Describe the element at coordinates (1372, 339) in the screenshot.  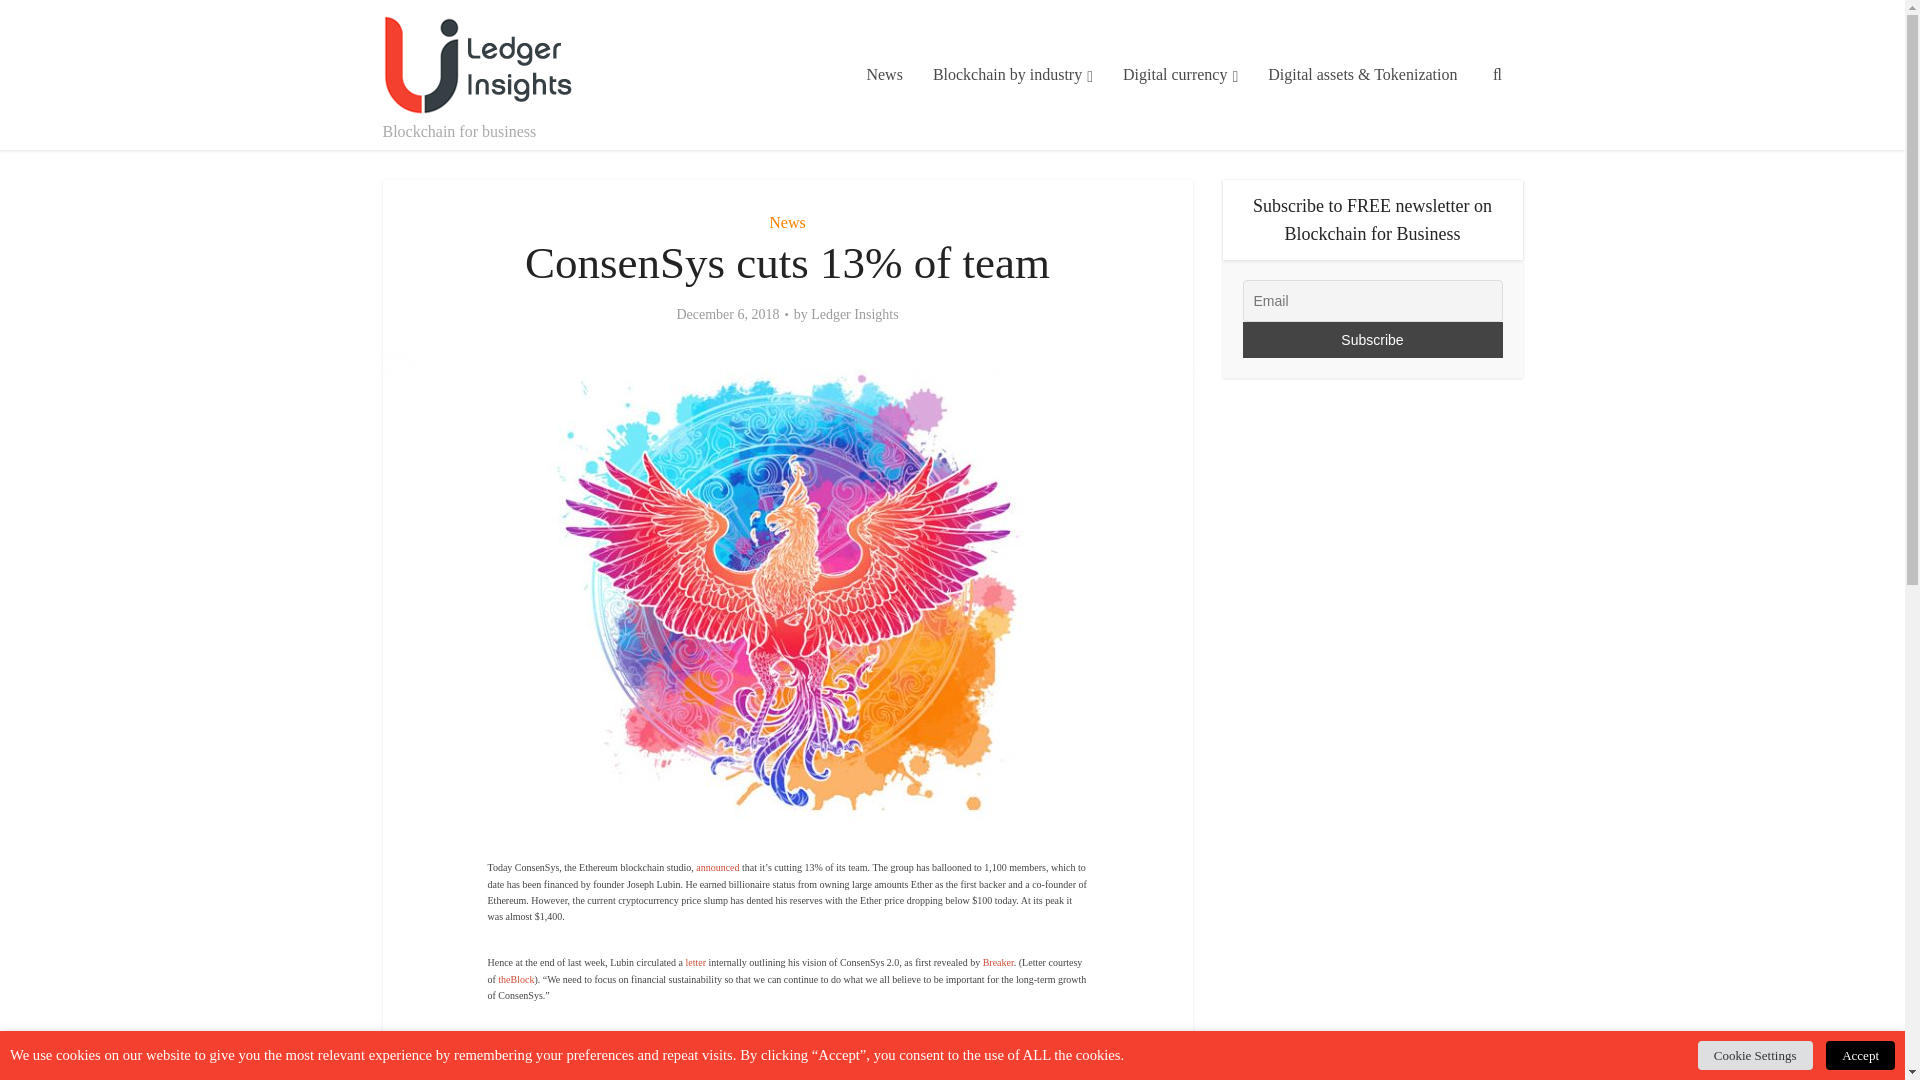
I see `Subscribe` at that location.